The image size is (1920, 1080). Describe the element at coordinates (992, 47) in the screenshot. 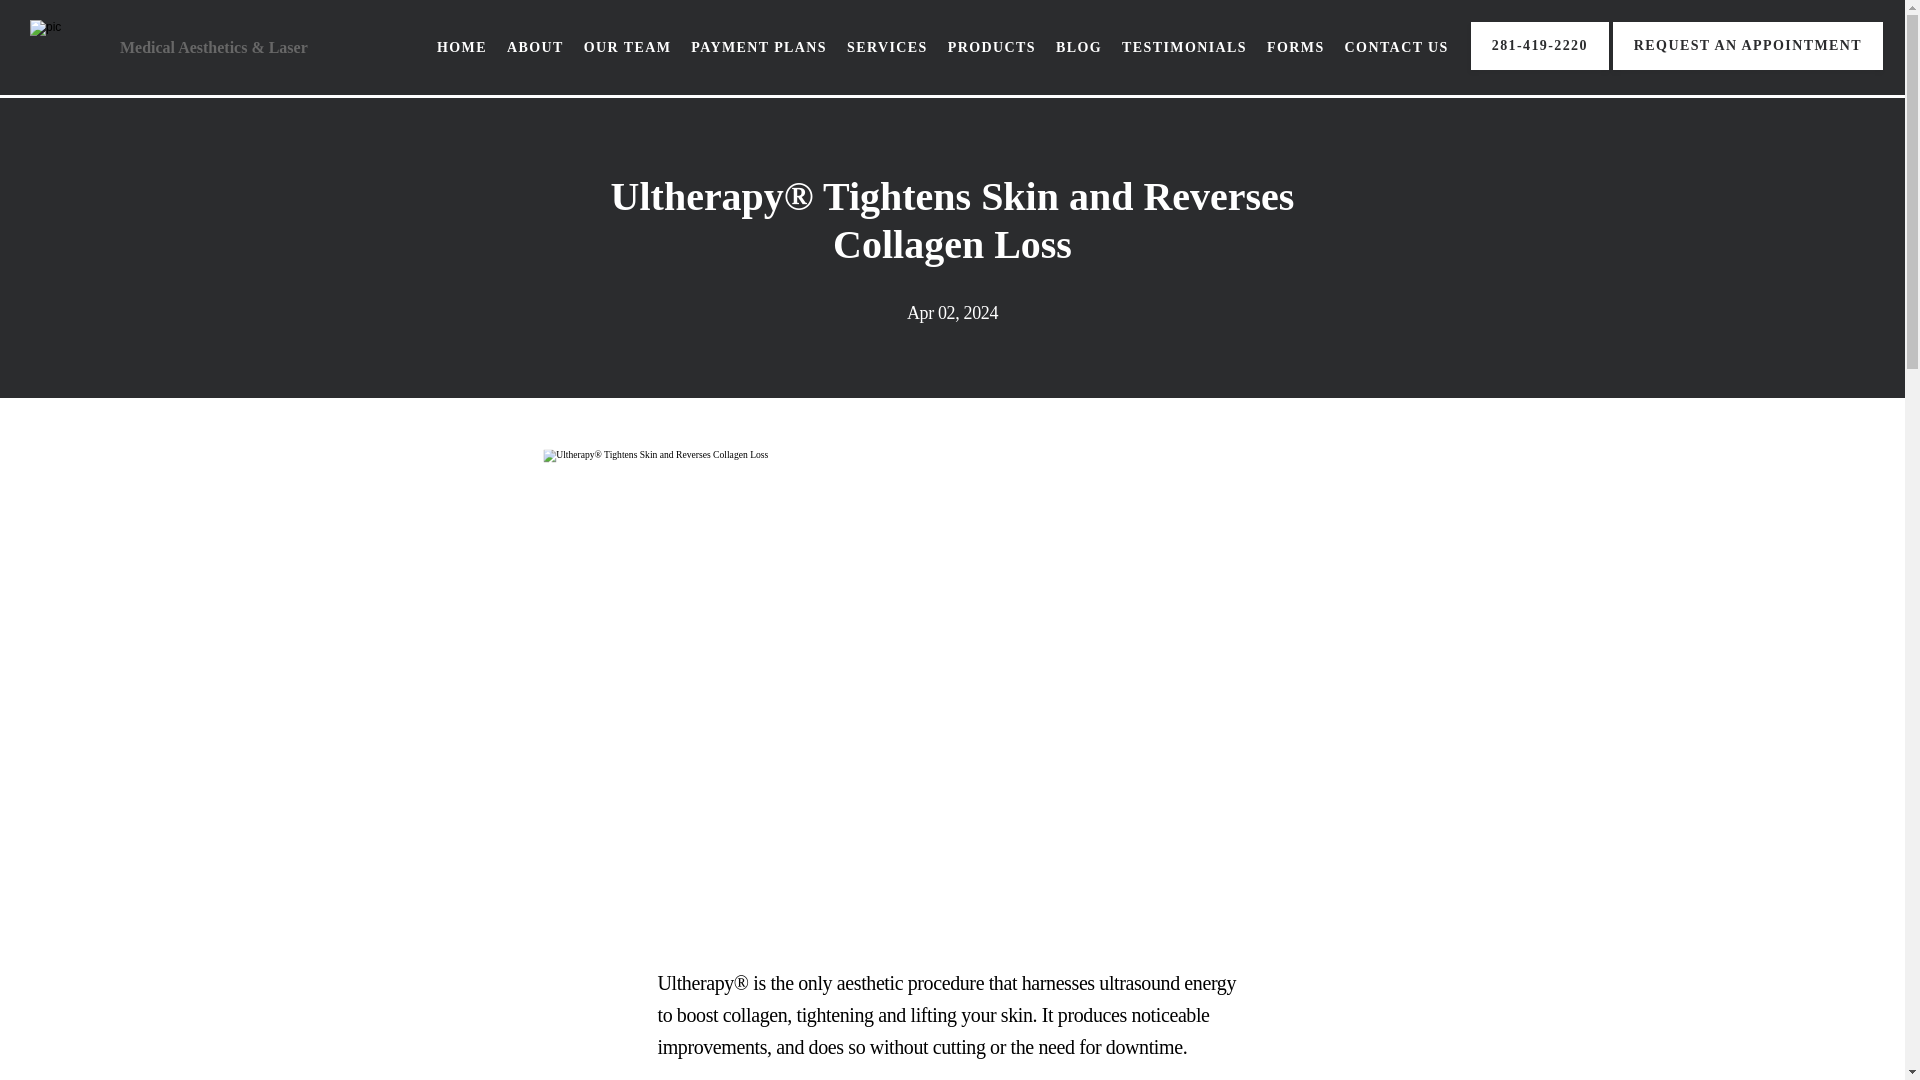

I see `PRODUCTS` at that location.